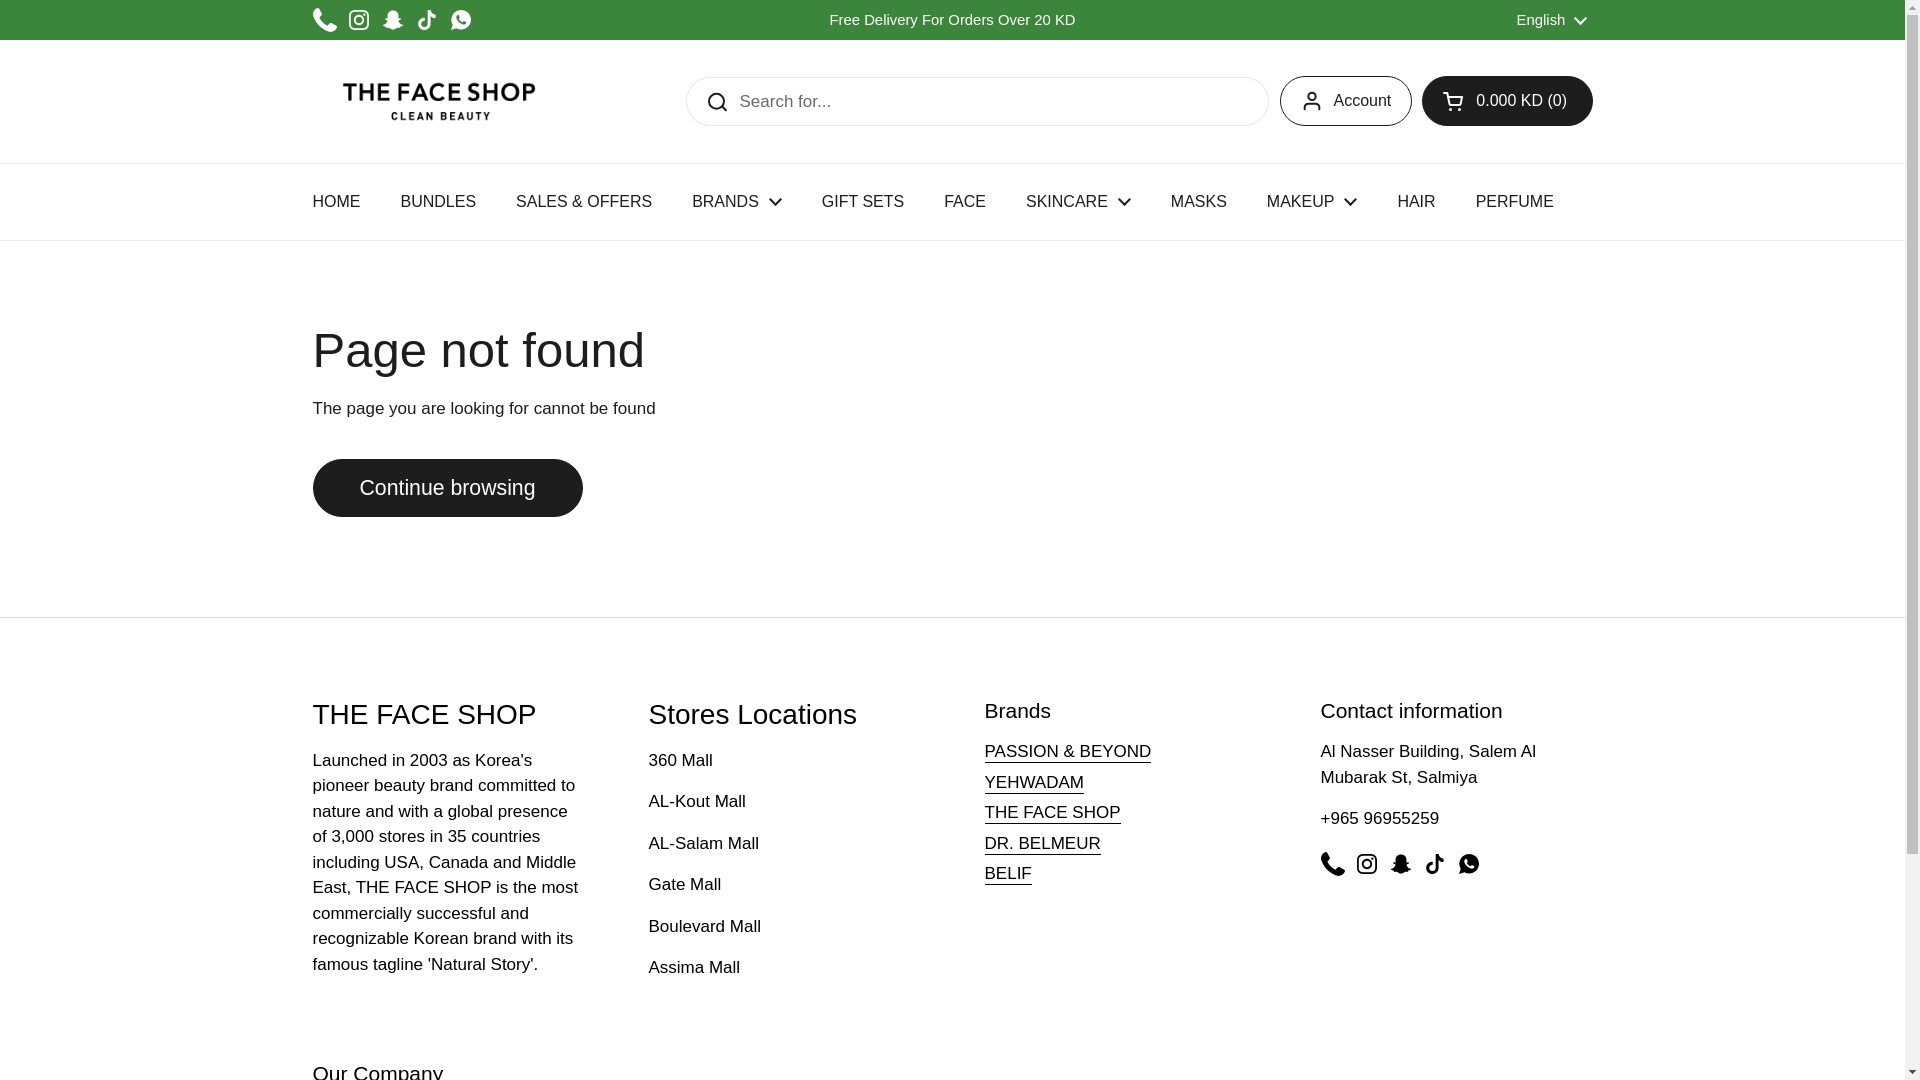  Describe the element at coordinates (1514, 202) in the screenshot. I see `PERFUME` at that location.